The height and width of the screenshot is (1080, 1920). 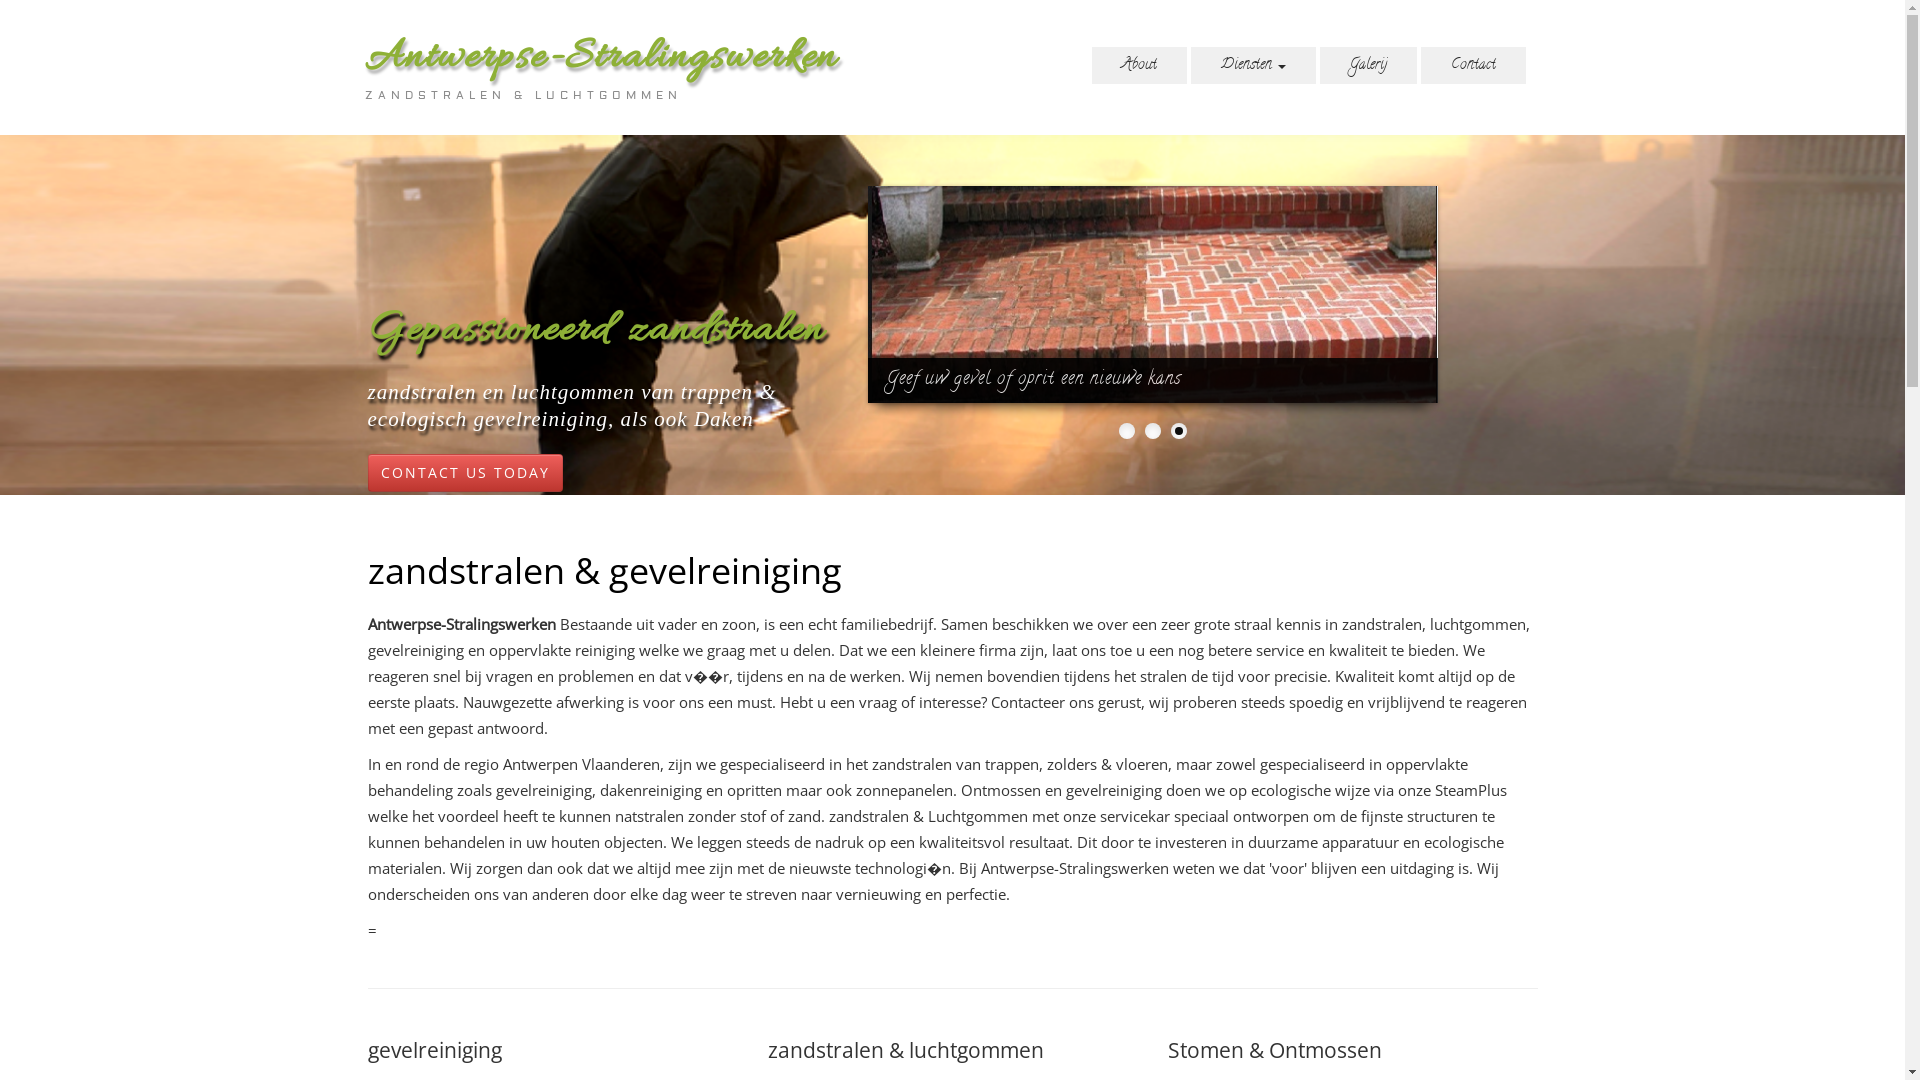 What do you see at coordinates (522, 96) in the screenshot?
I see `ZANDSTRALEN & LUCHTGOMMEN` at bounding box center [522, 96].